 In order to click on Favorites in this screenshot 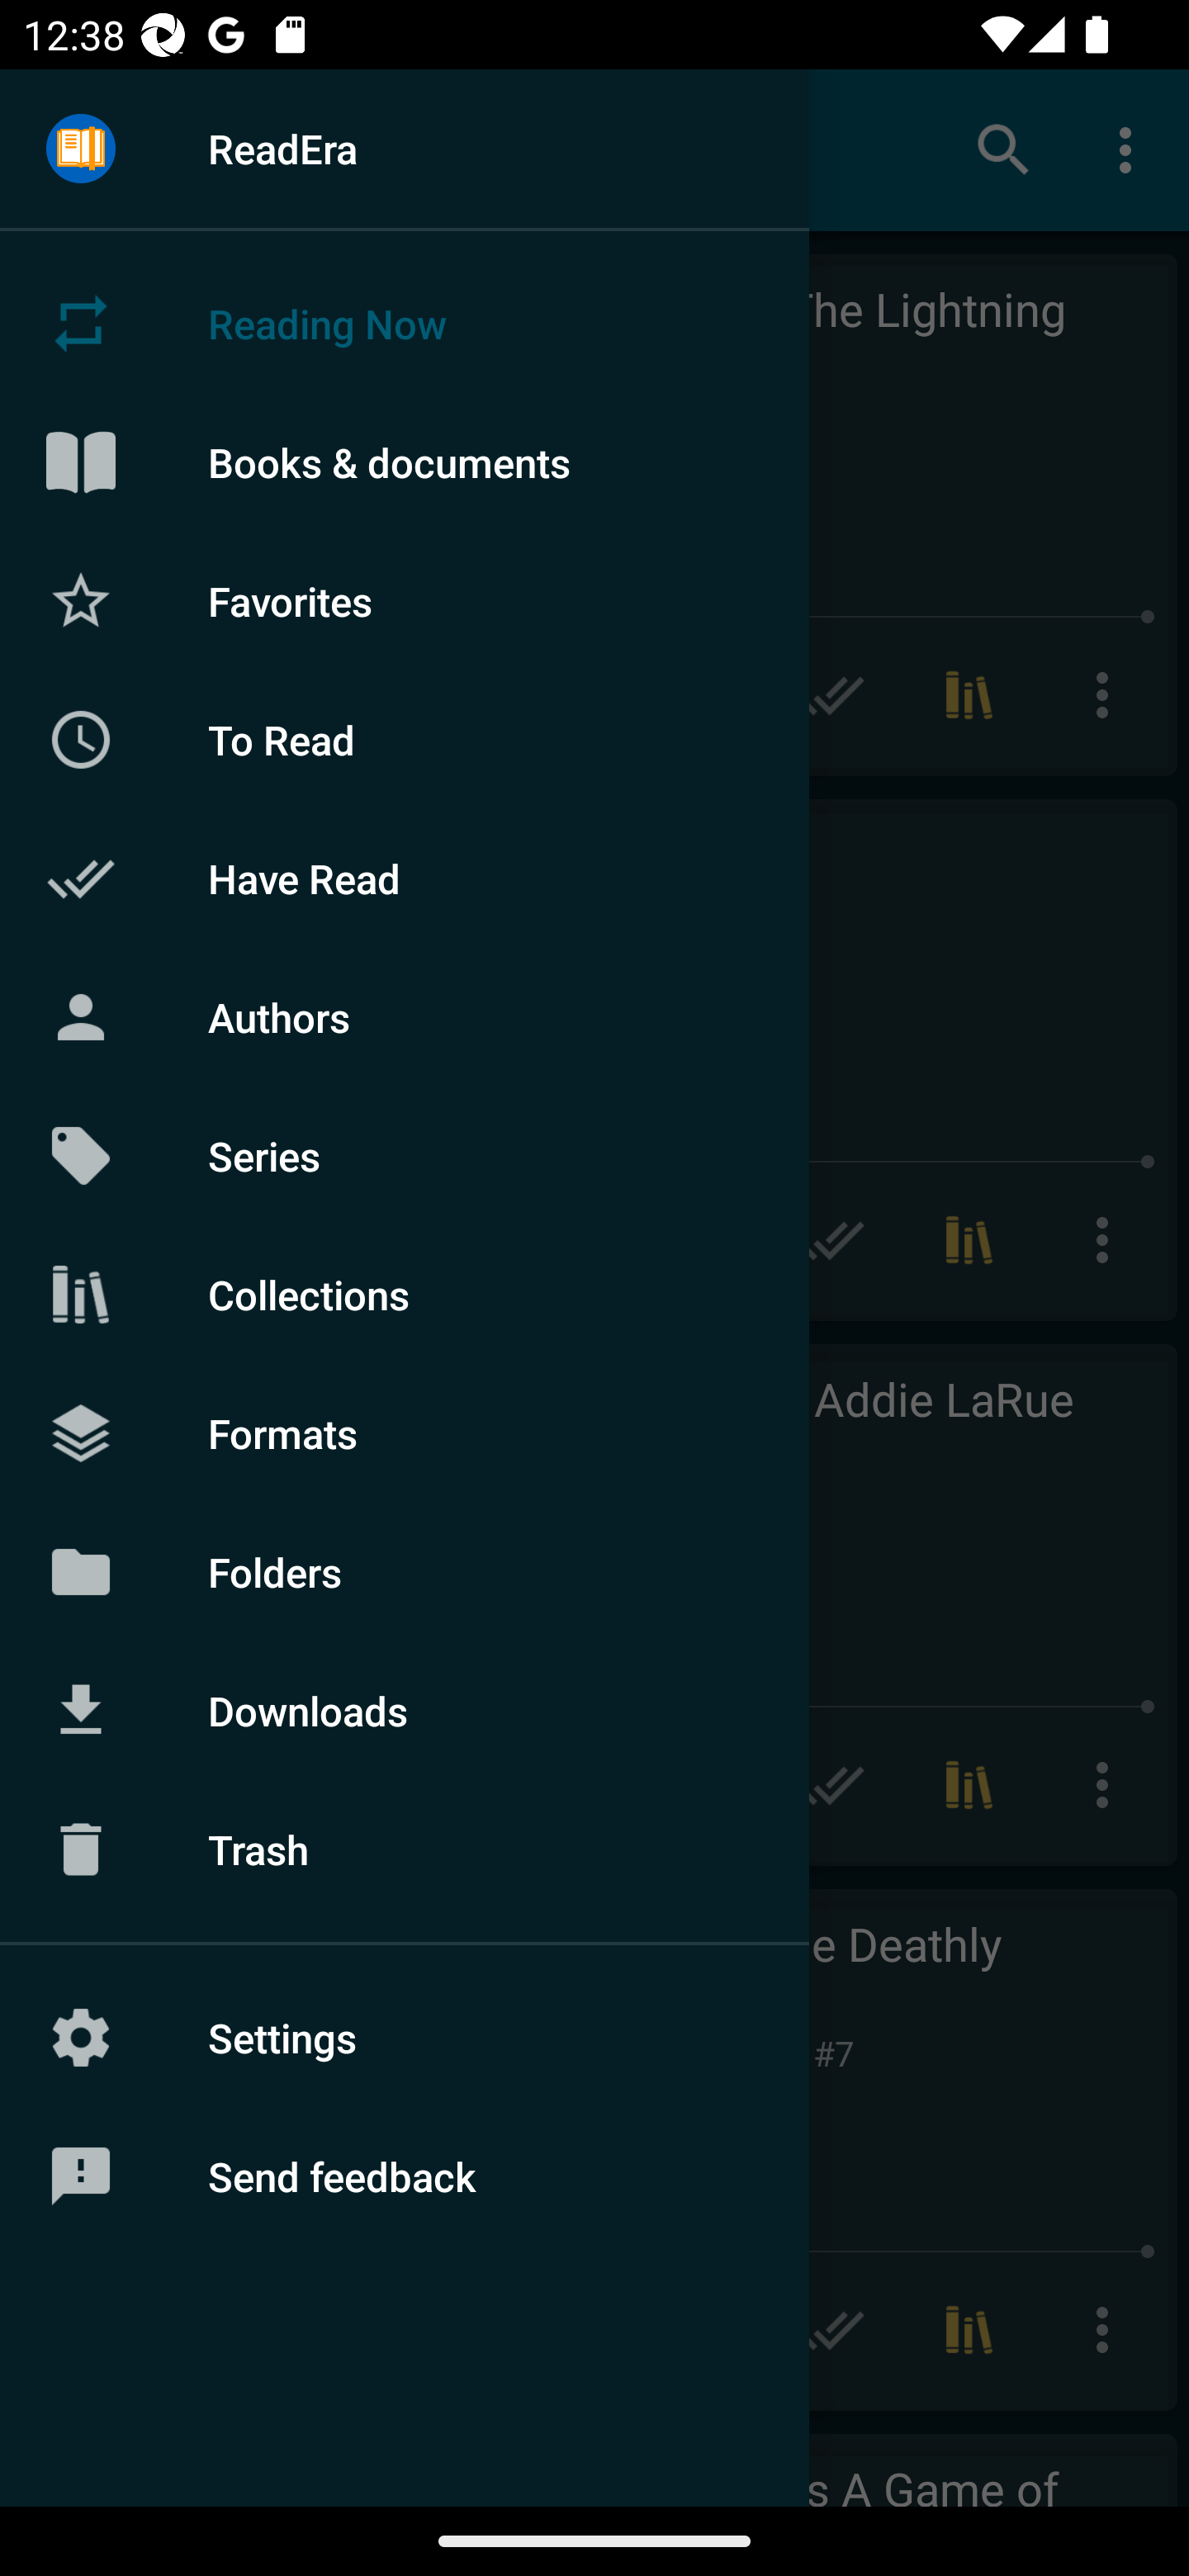, I will do `click(405, 599)`.